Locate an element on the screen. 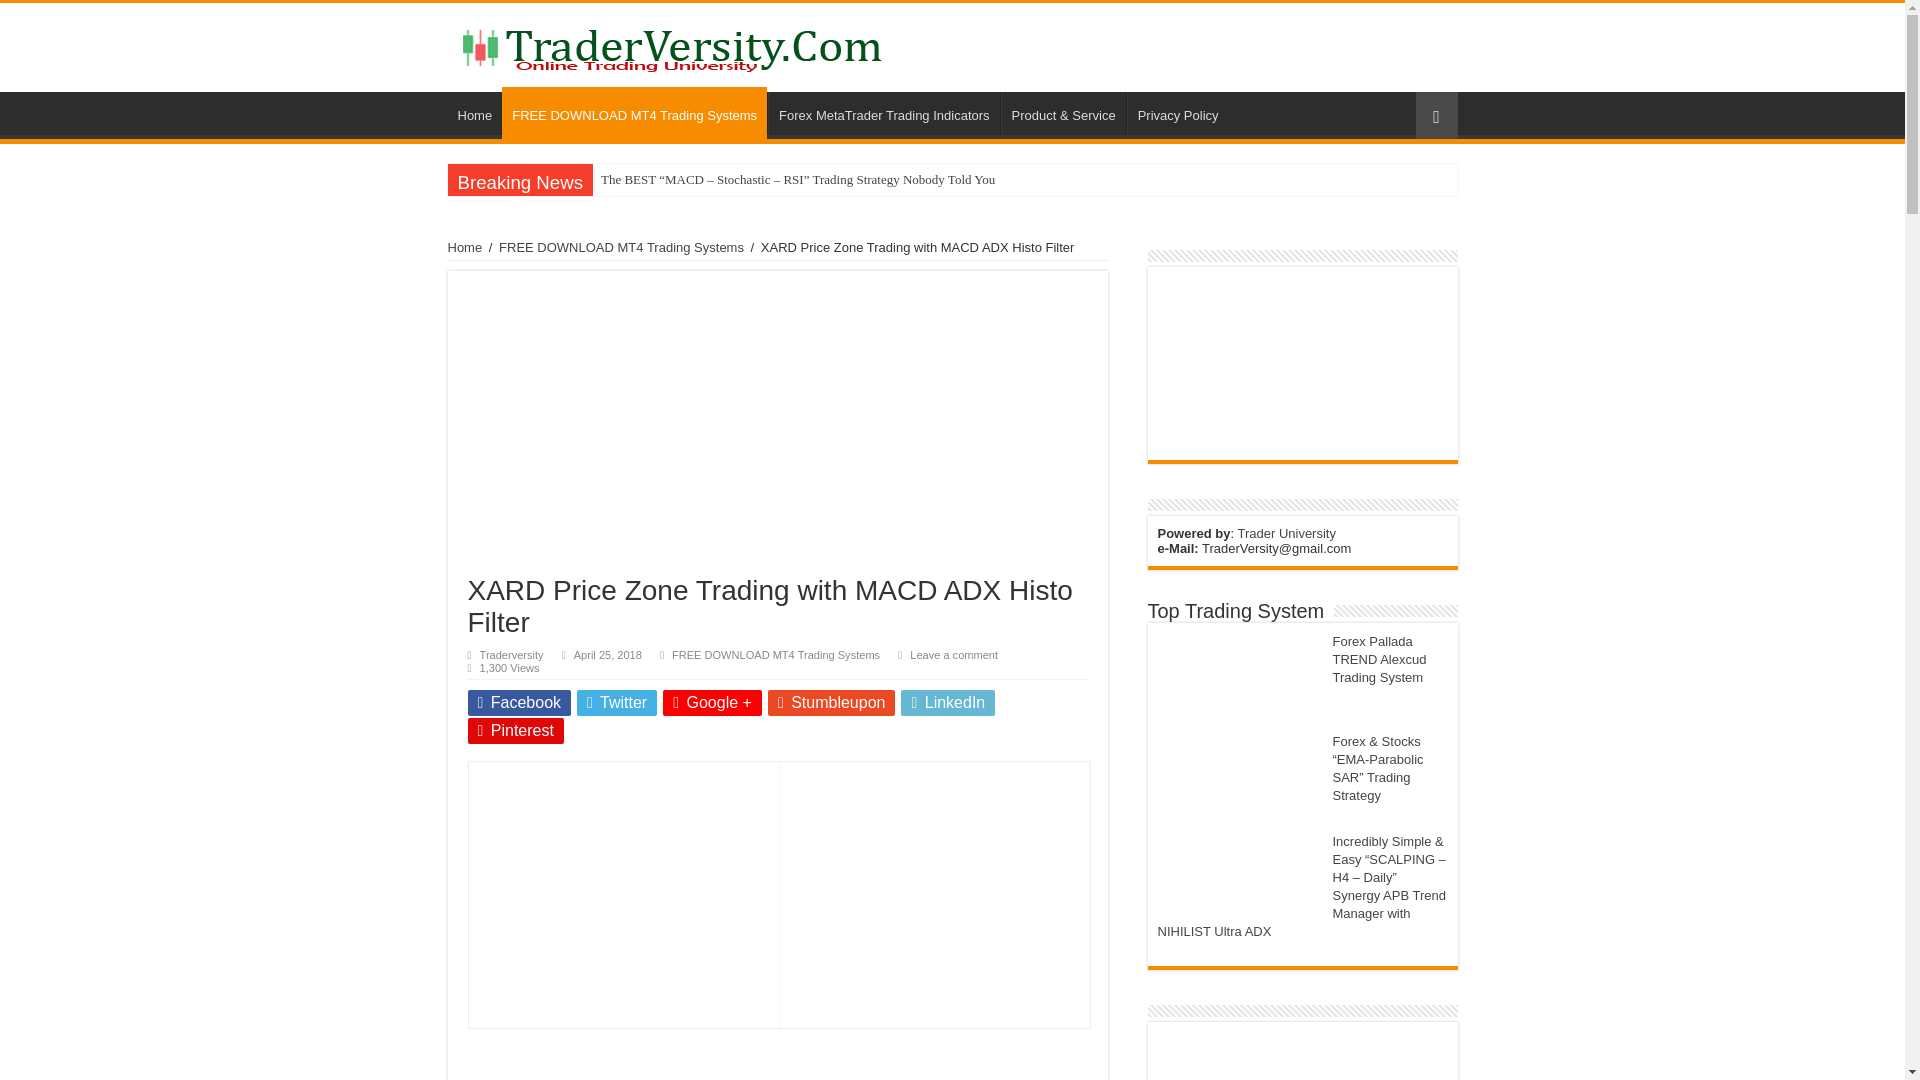  FREE DOWNLOAD MT4 Trading Systems is located at coordinates (634, 113).